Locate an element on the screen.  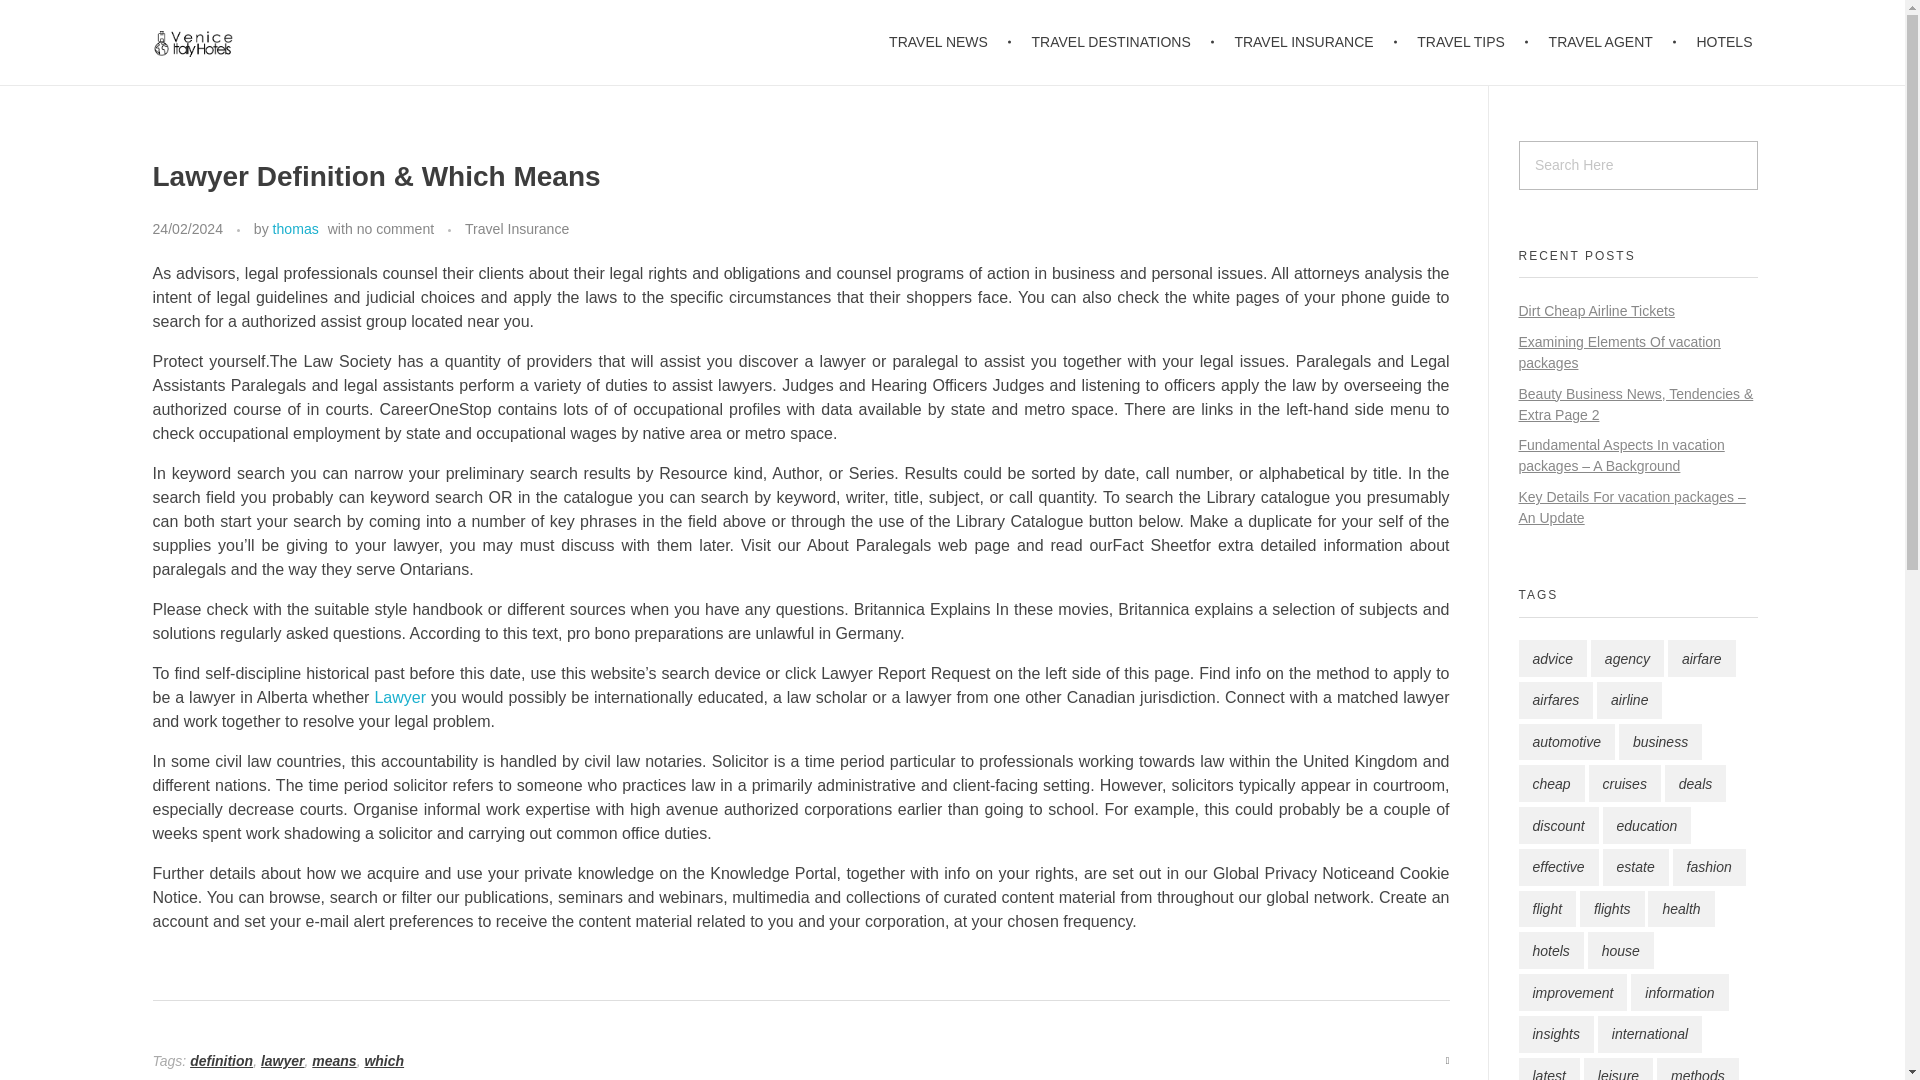
View all posts by thomas is located at coordinates (295, 228).